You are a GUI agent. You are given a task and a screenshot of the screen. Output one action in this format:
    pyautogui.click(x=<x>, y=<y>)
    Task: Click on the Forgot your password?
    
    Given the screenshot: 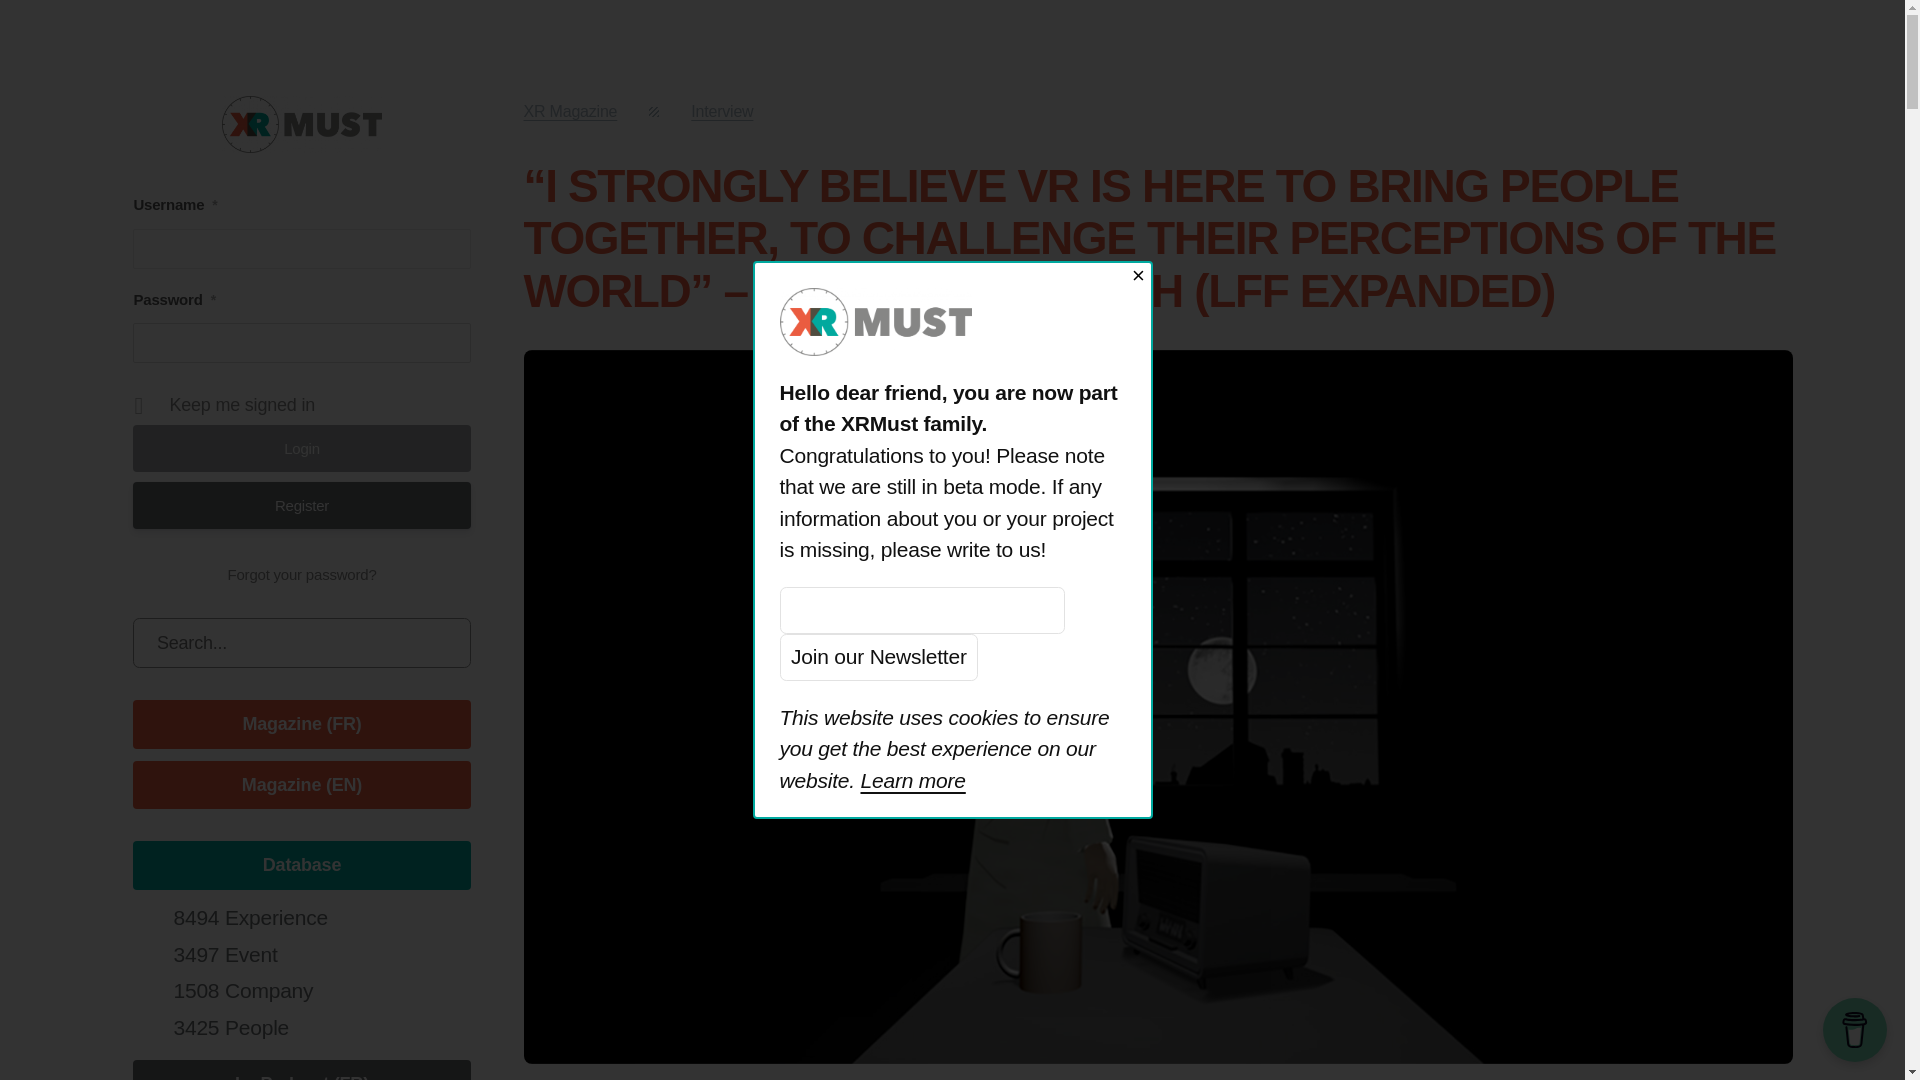 What is the action you would take?
    pyautogui.click(x=301, y=574)
    